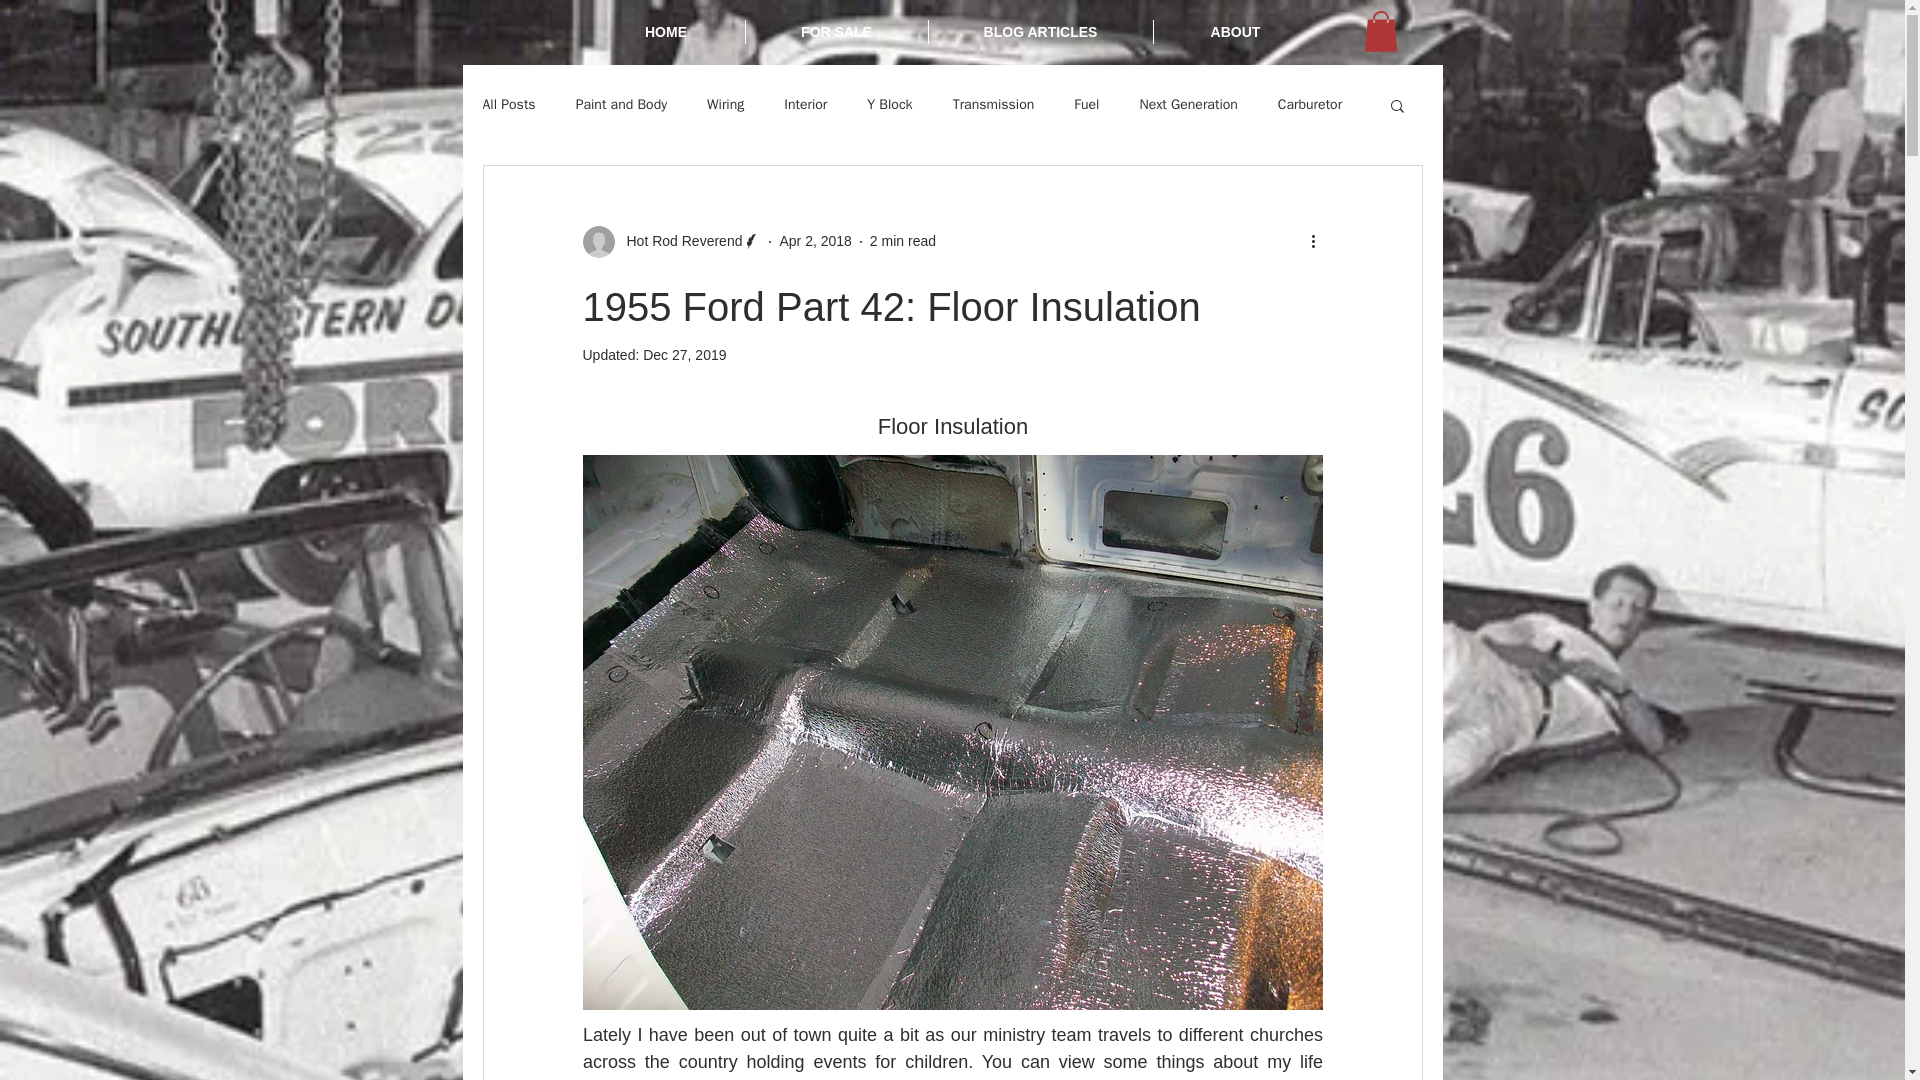 The image size is (1920, 1080). Describe the element at coordinates (1310, 105) in the screenshot. I see `Carburetor` at that location.